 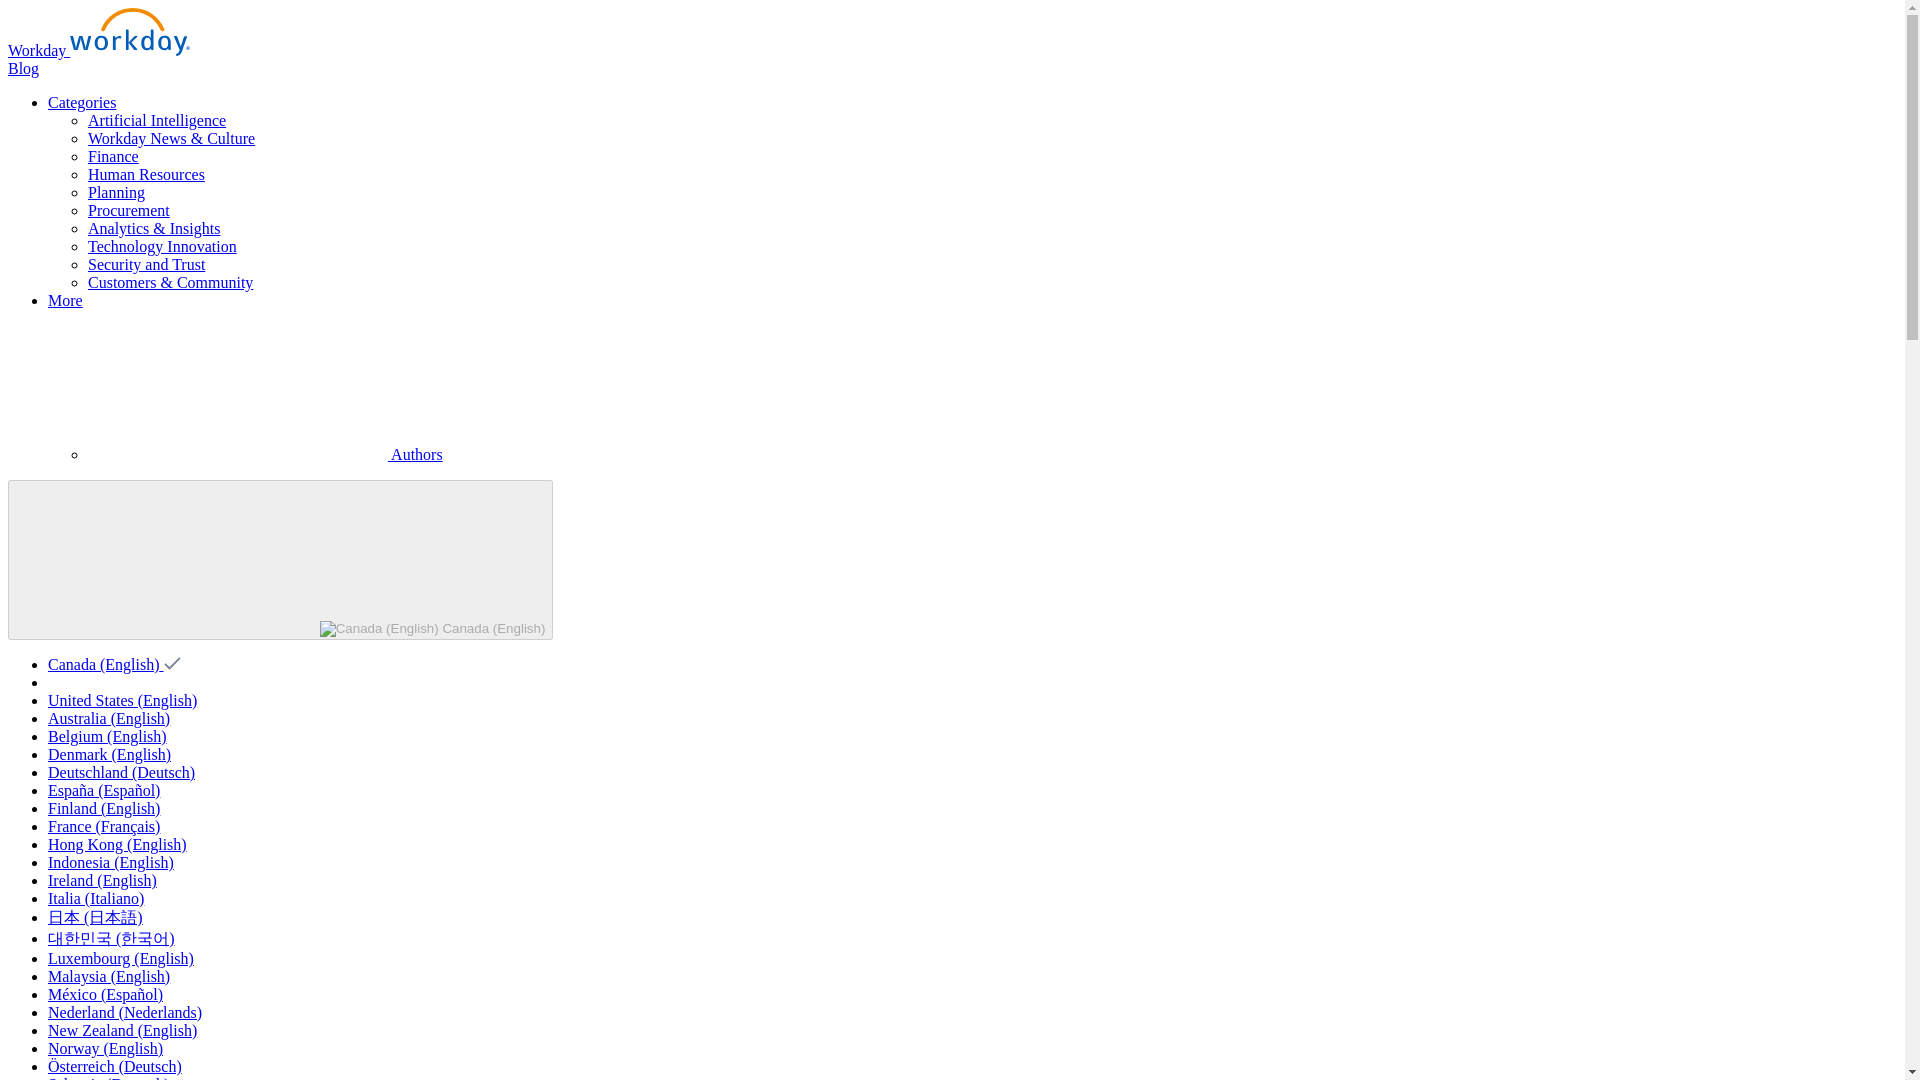 I want to click on Procurement, so click(x=129, y=210).